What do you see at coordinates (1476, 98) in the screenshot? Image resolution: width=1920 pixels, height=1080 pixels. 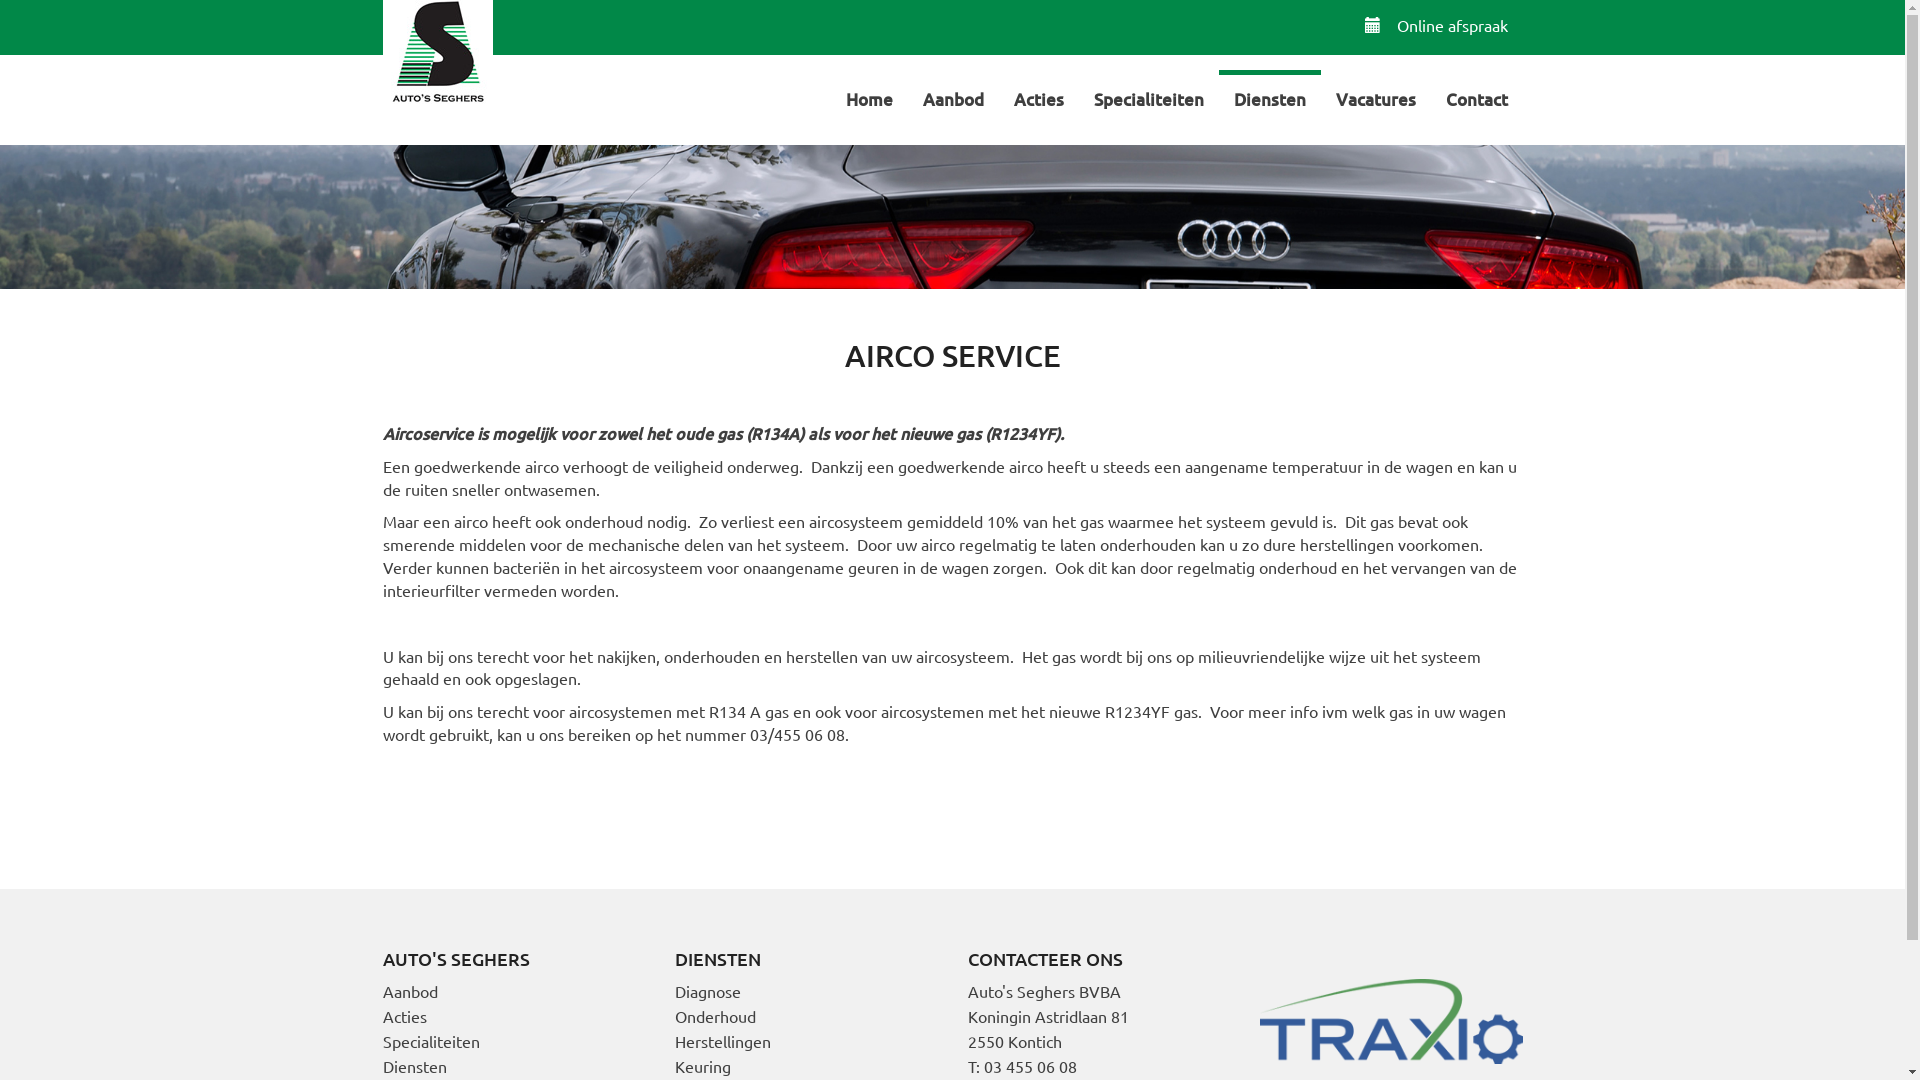 I see `Contact` at bounding box center [1476, 98].